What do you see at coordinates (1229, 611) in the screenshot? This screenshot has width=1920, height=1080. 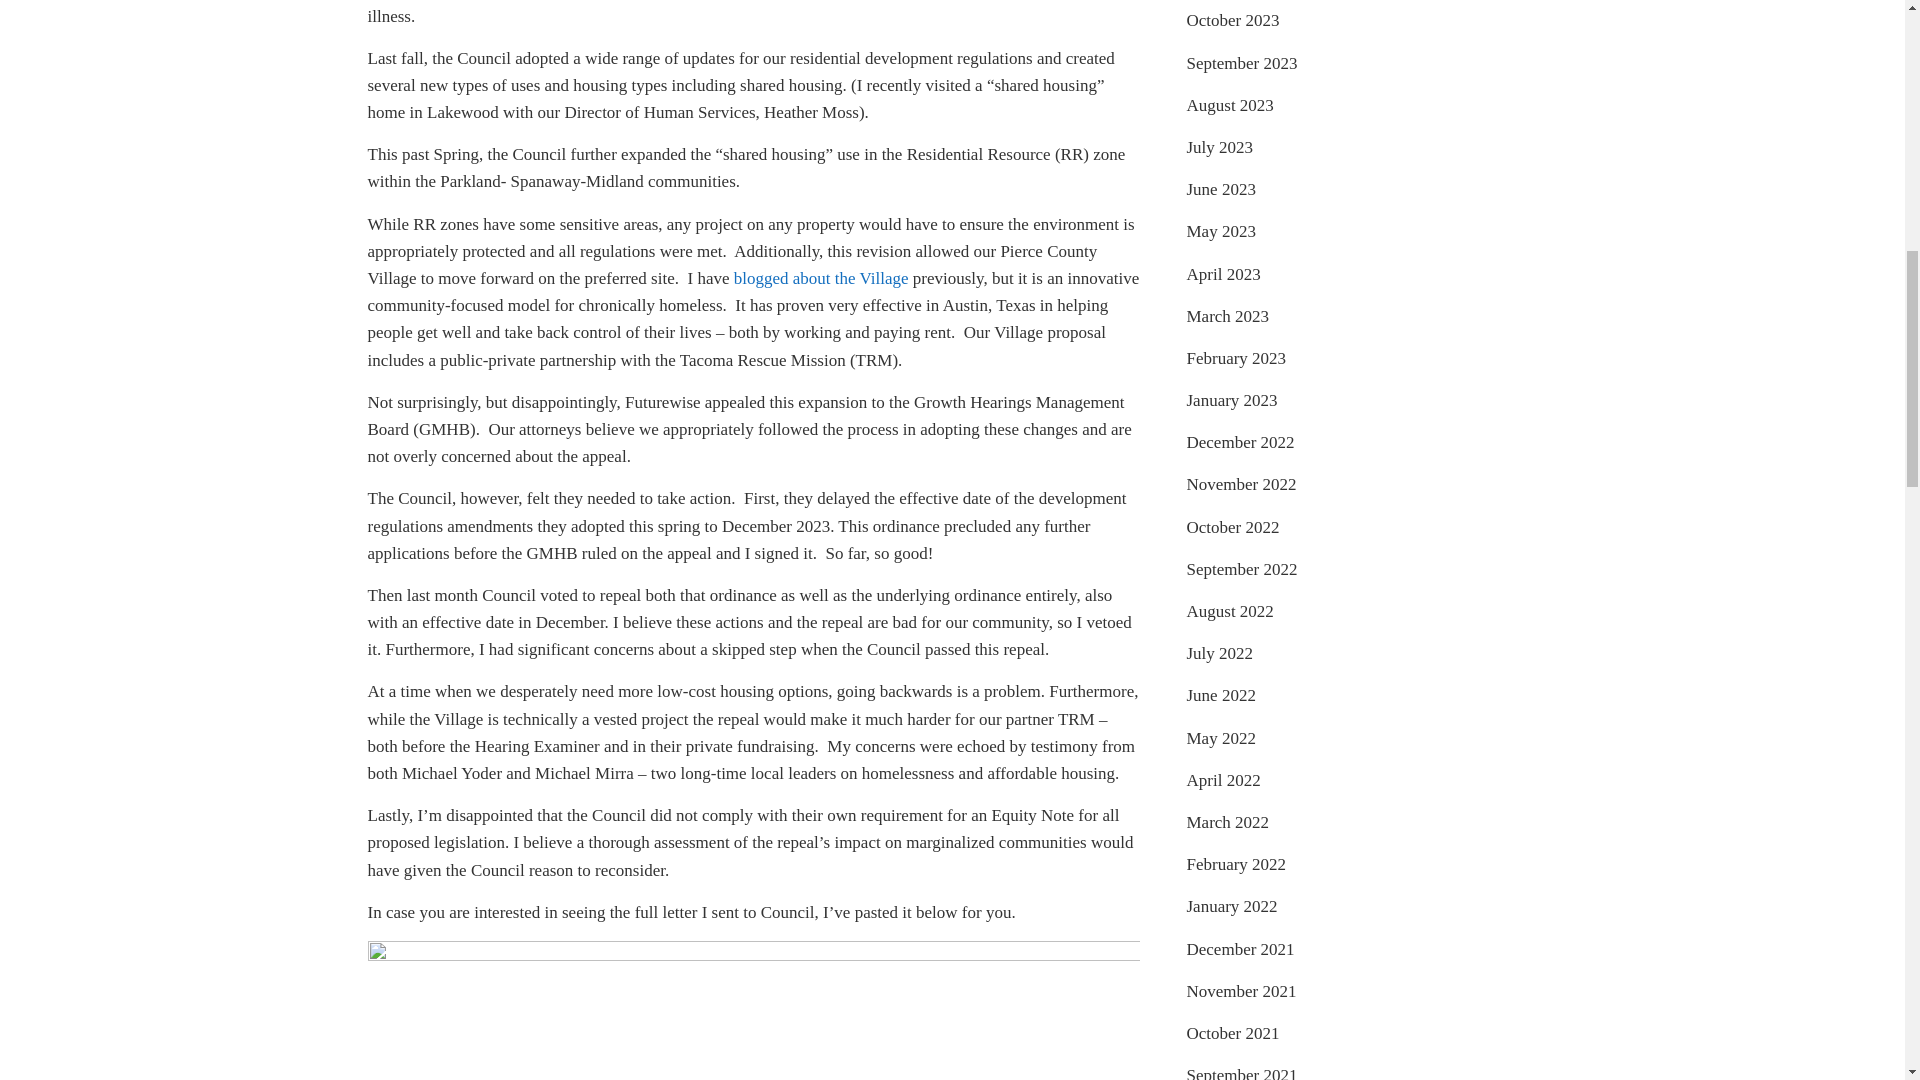 I see `August 2022` at bounding box center [1229, 611].